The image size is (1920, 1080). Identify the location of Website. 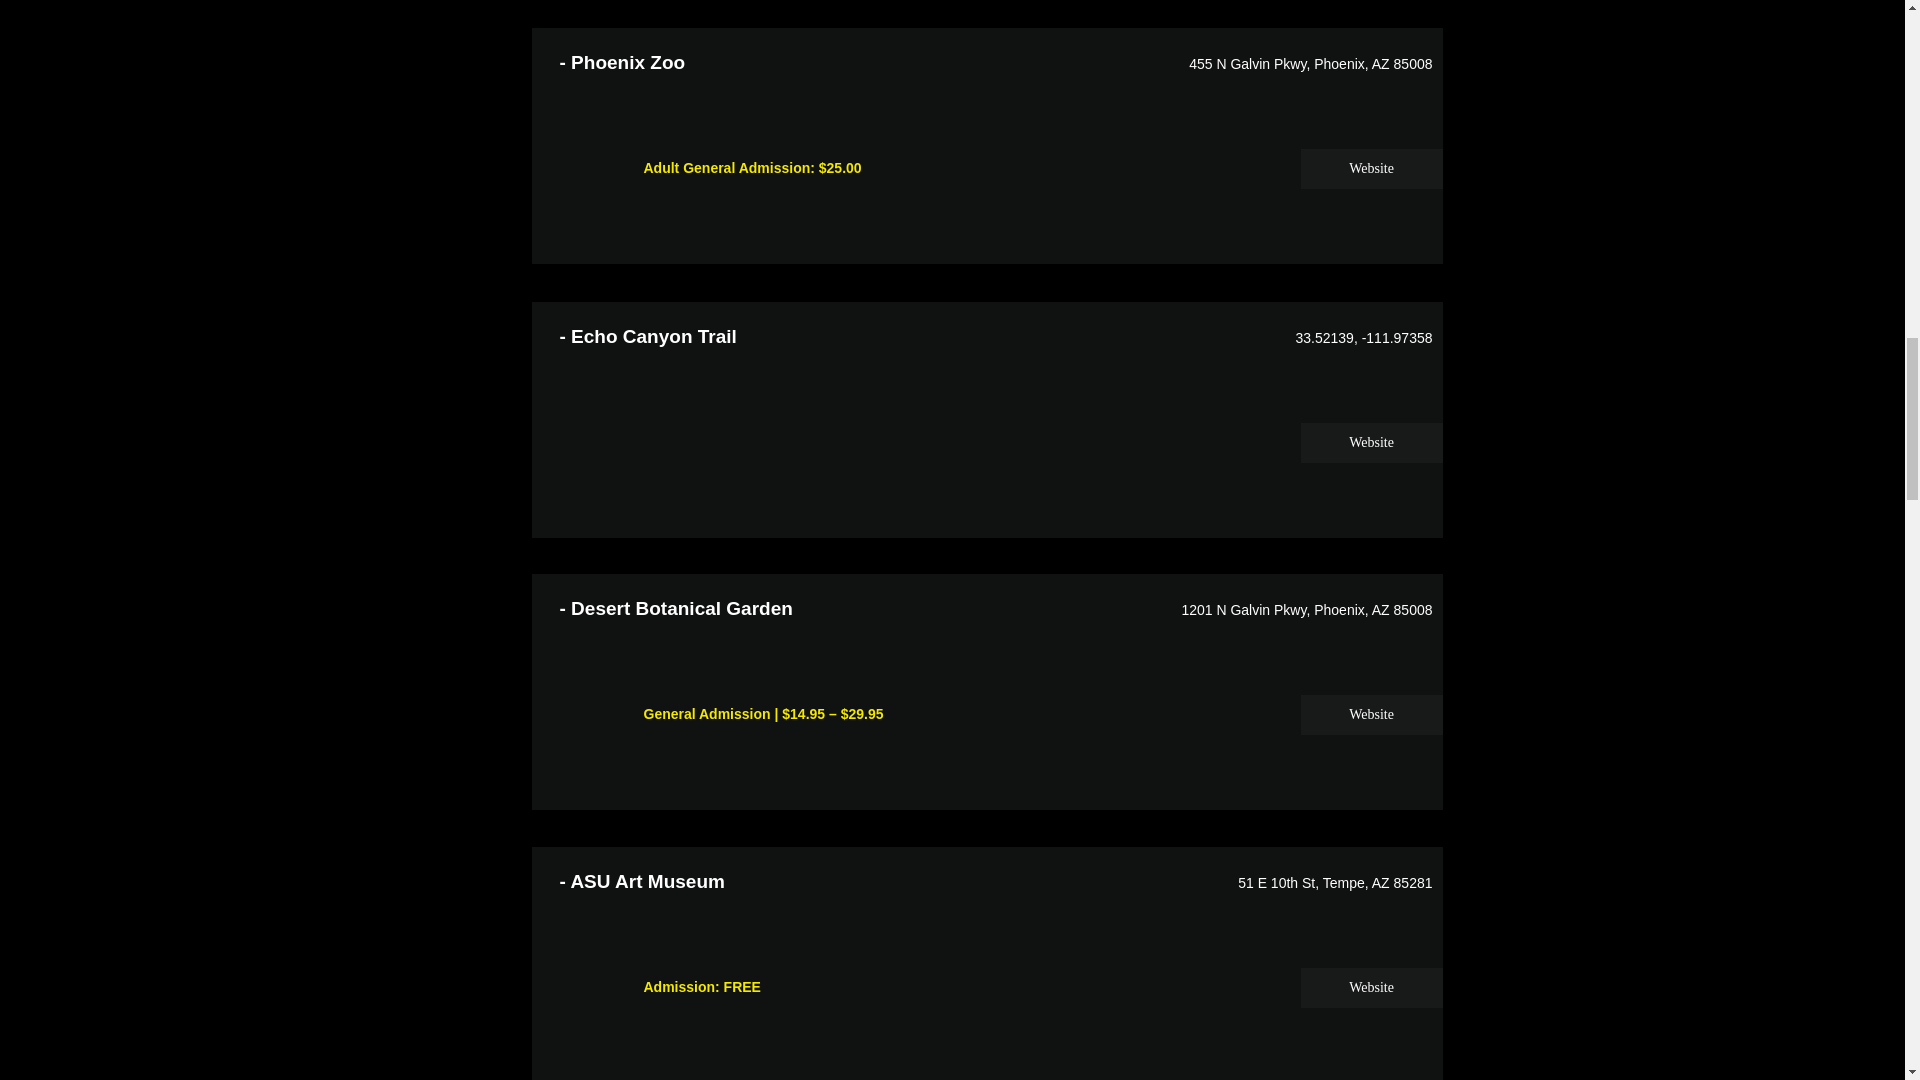
(1370, 715).